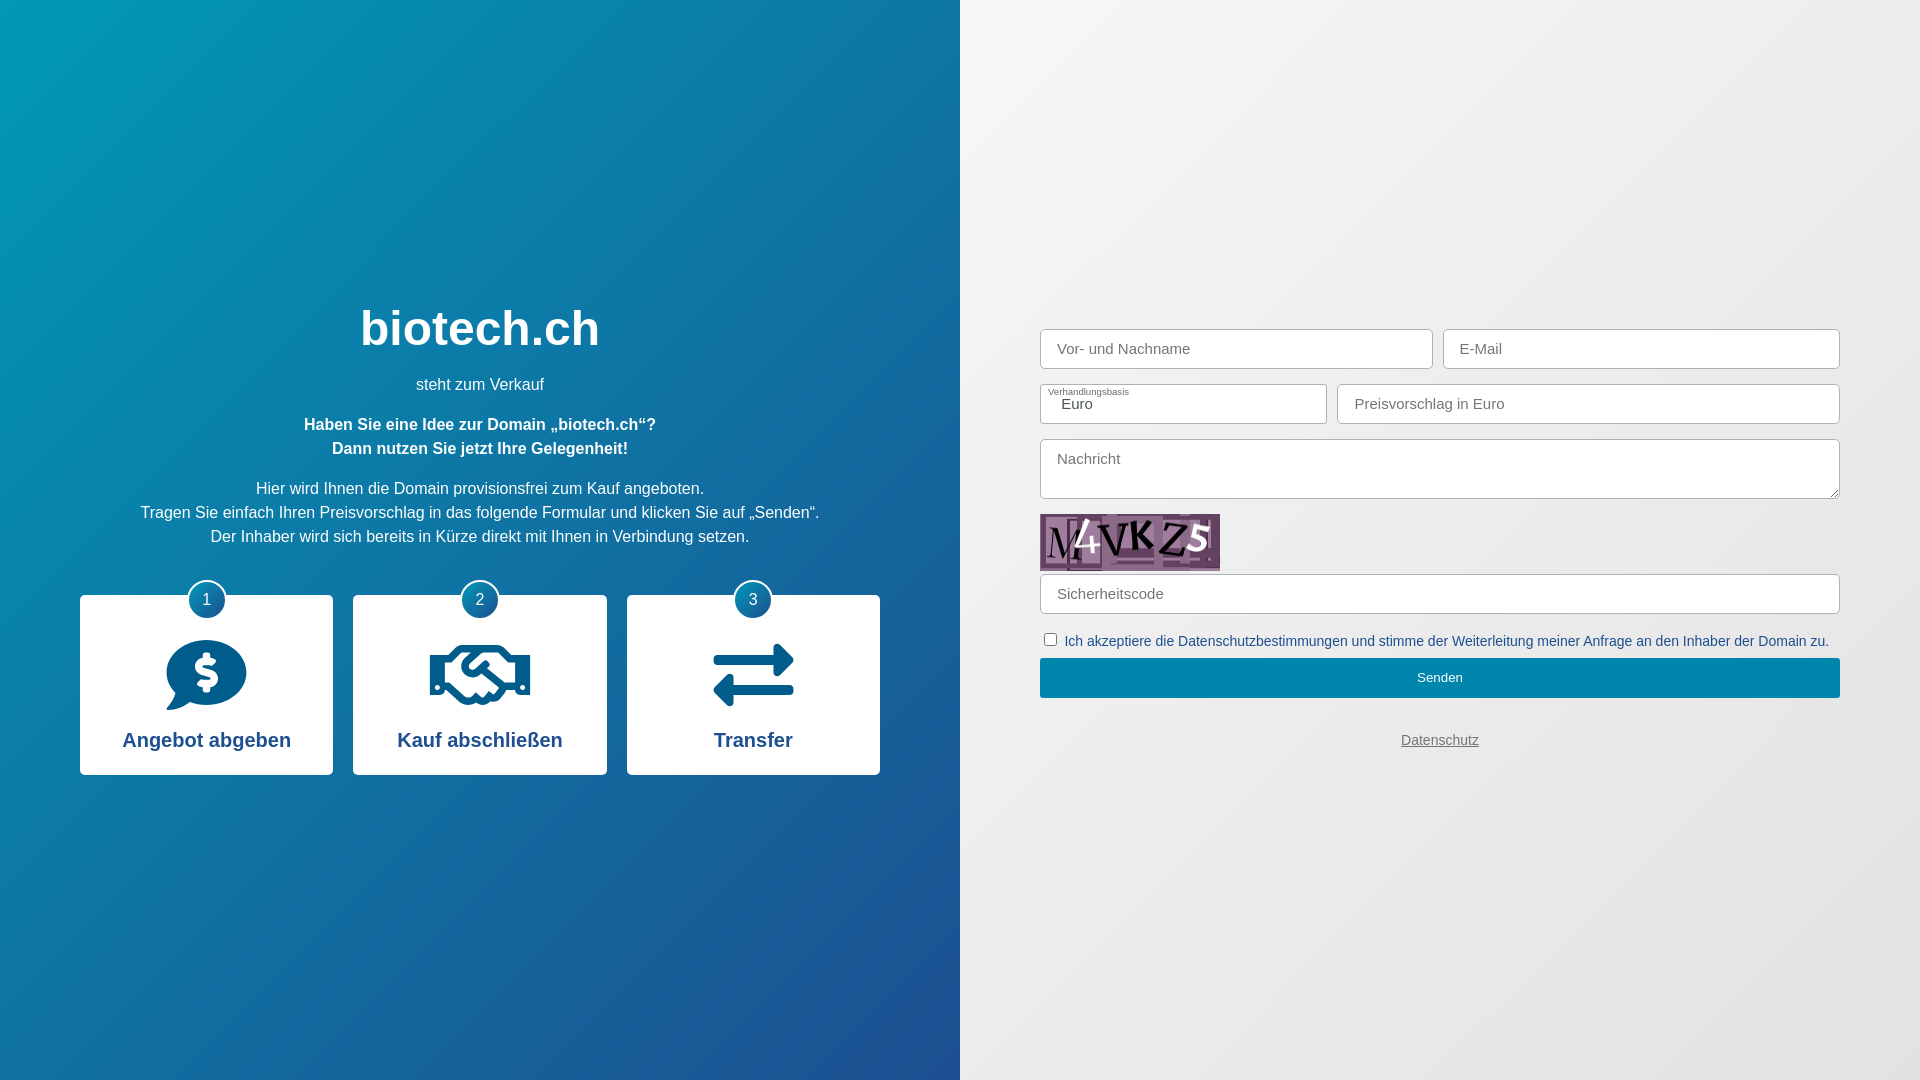  What do you see at coordinates (1440, 678) in the screenshot?
I see `Senden` at bounding box center [1440, 678].